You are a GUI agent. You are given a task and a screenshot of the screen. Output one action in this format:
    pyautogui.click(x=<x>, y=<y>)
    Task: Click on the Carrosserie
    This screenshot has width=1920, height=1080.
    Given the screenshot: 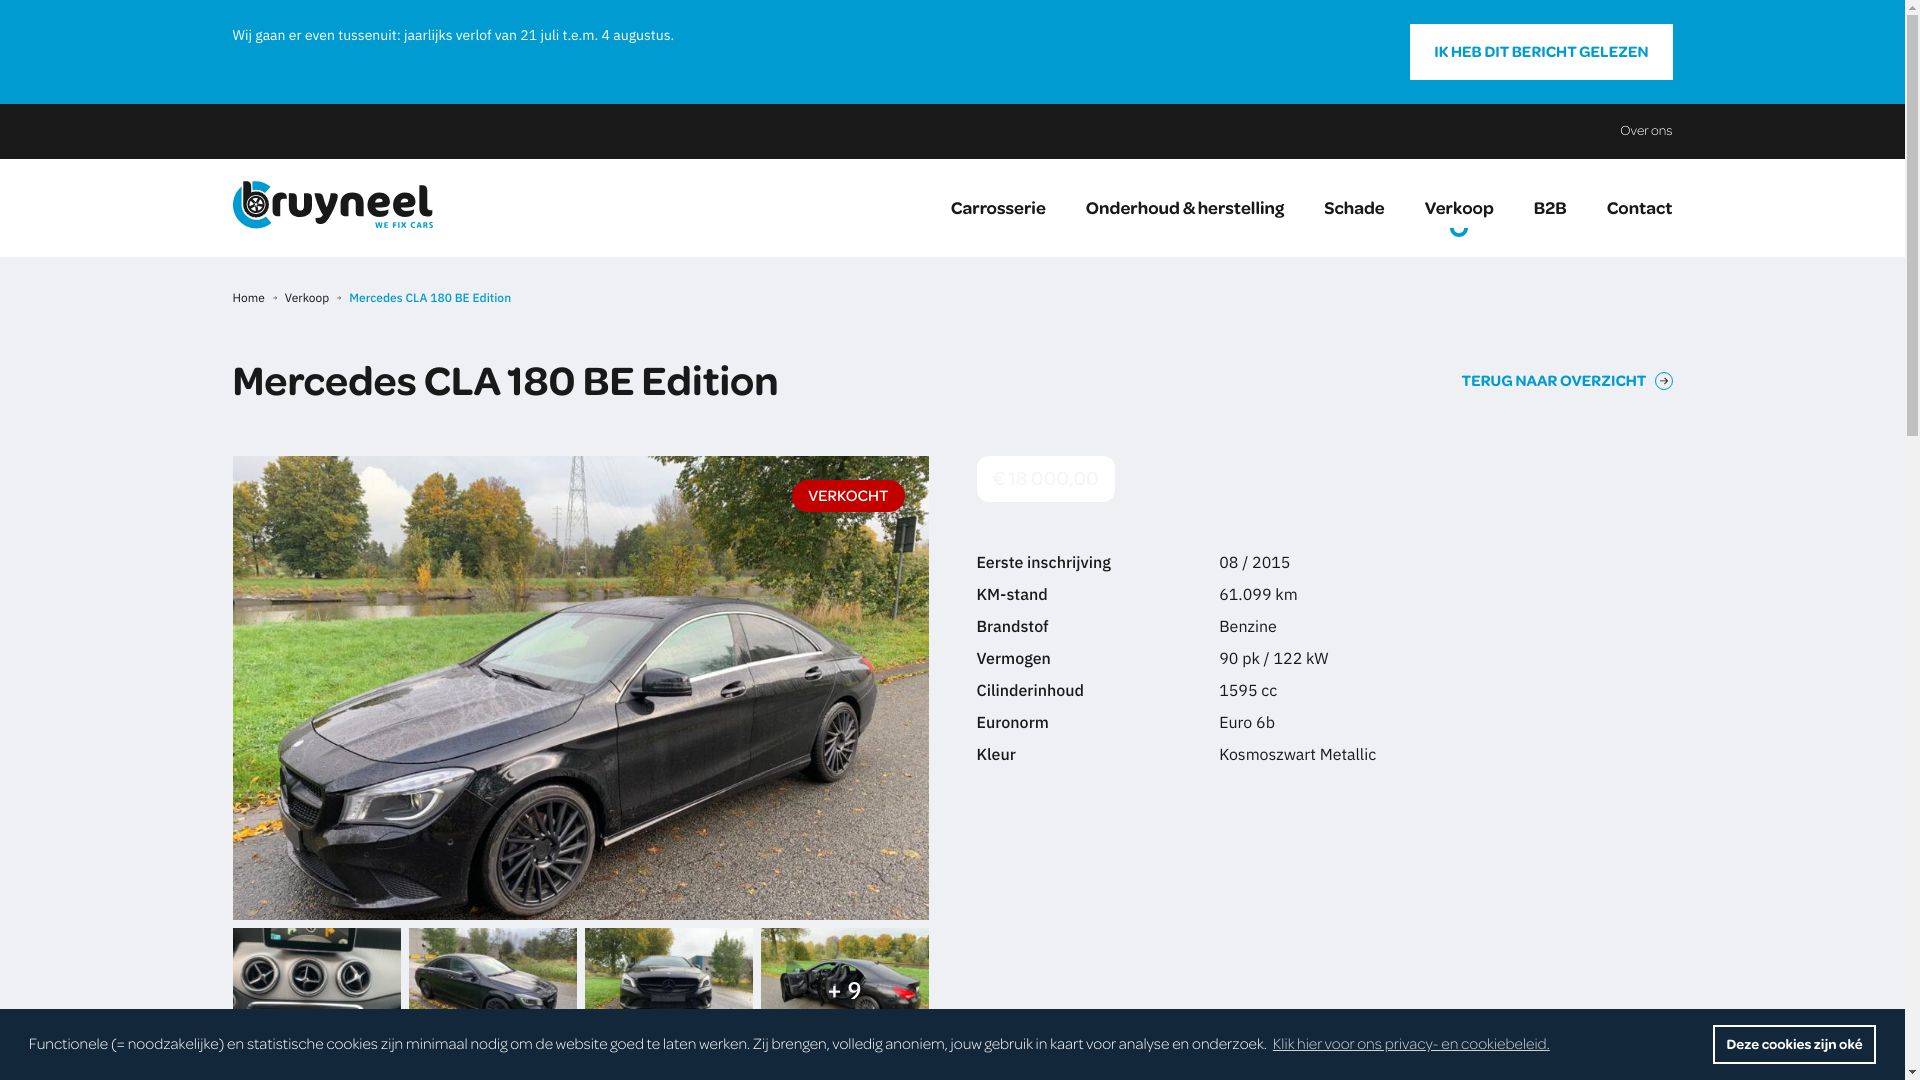 What is the action you would take?
    pyautogui.click(x=1008, y=208)
    